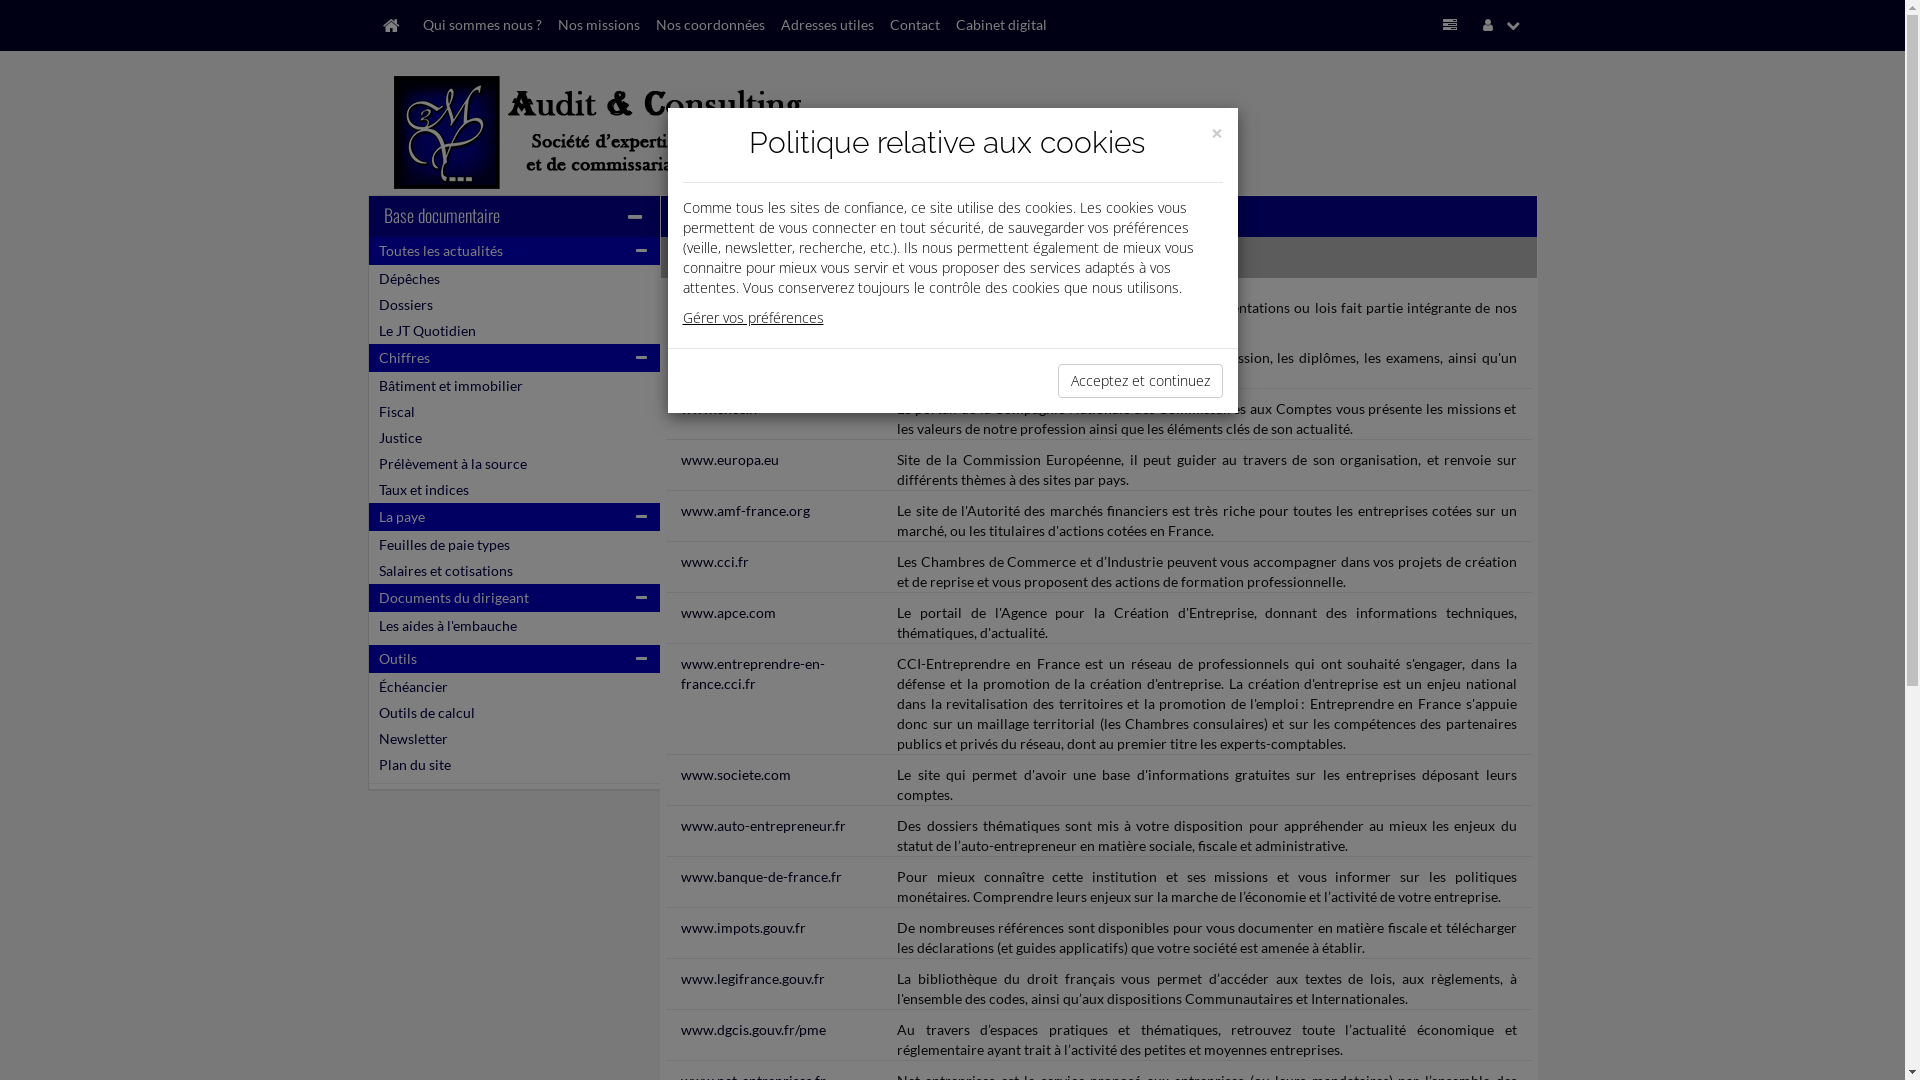 This screenshot has width=1920, height=1080. What do you see at coordinates (736, 774) in the screenshot?
I see `www.societe.com` at bounding box center [736, 774].